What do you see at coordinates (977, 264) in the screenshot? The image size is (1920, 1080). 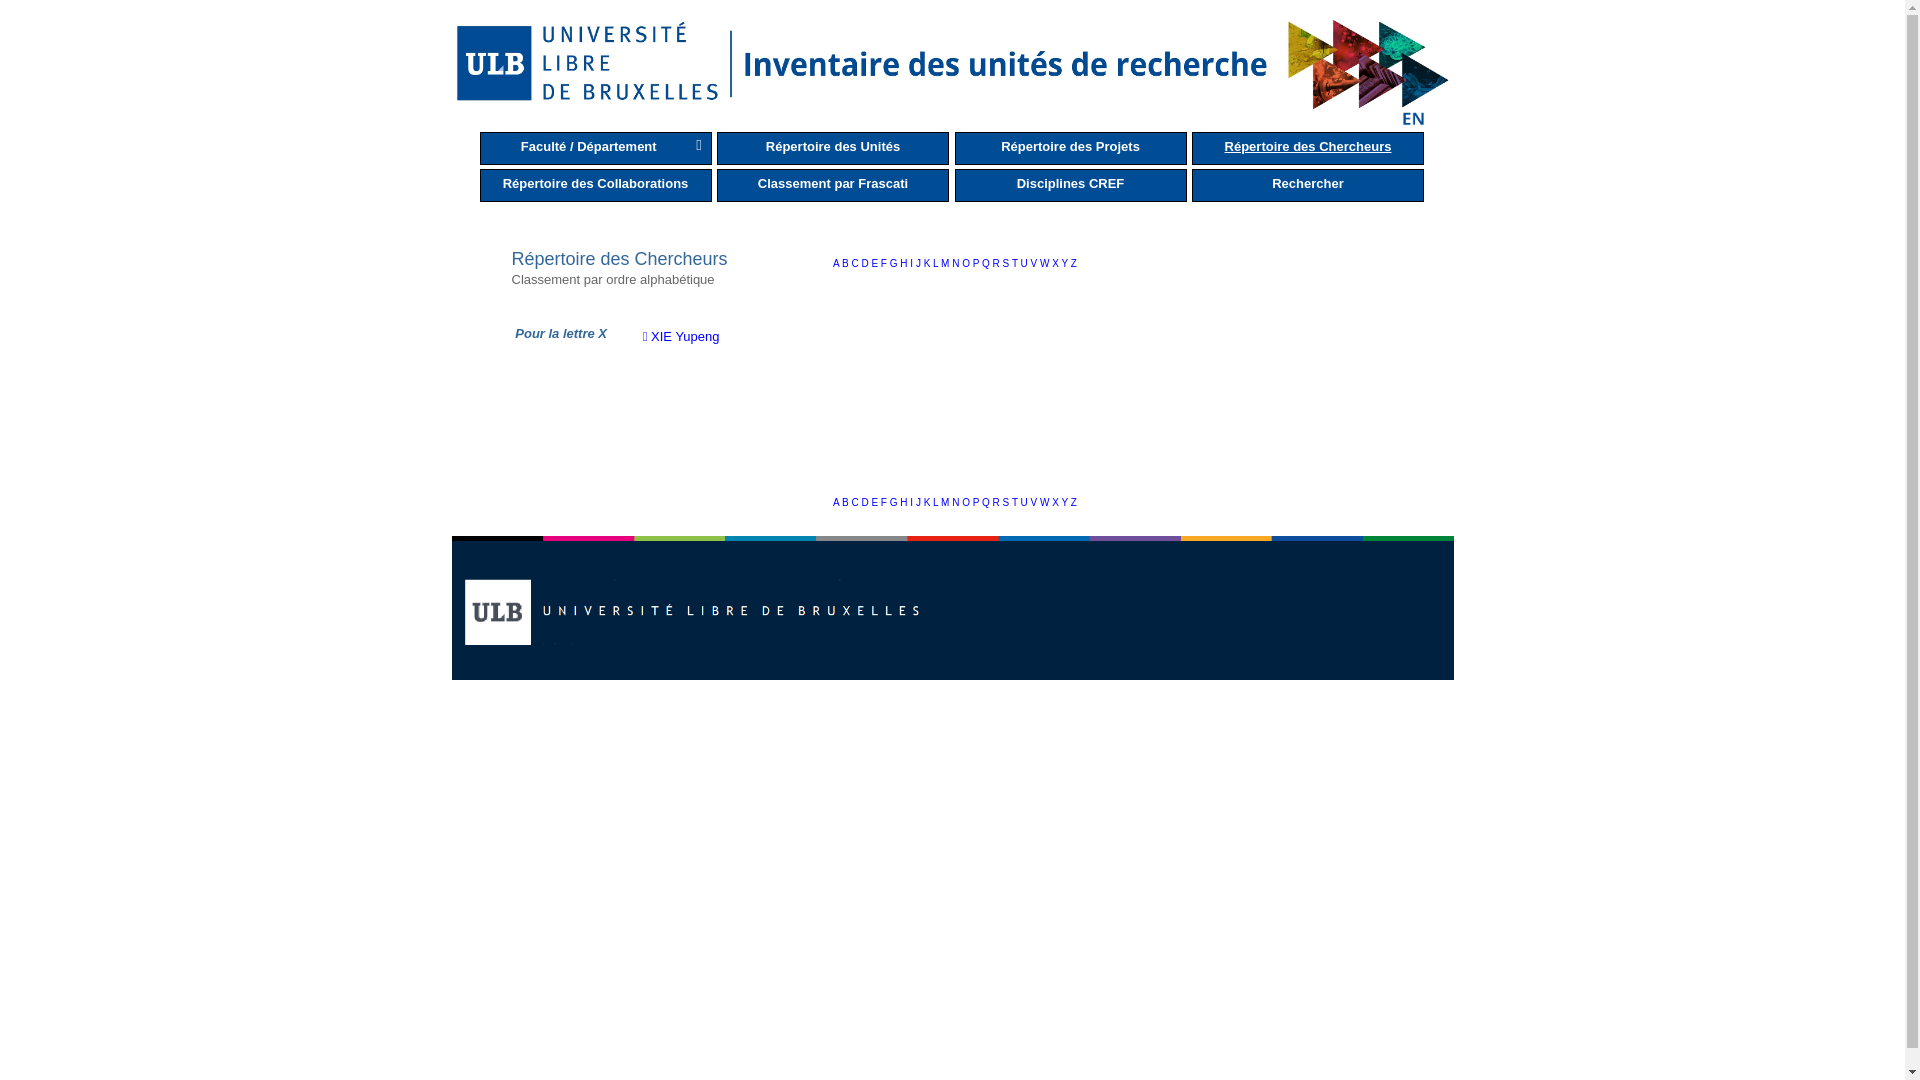 I see `P` at bounding box center [977, 264].